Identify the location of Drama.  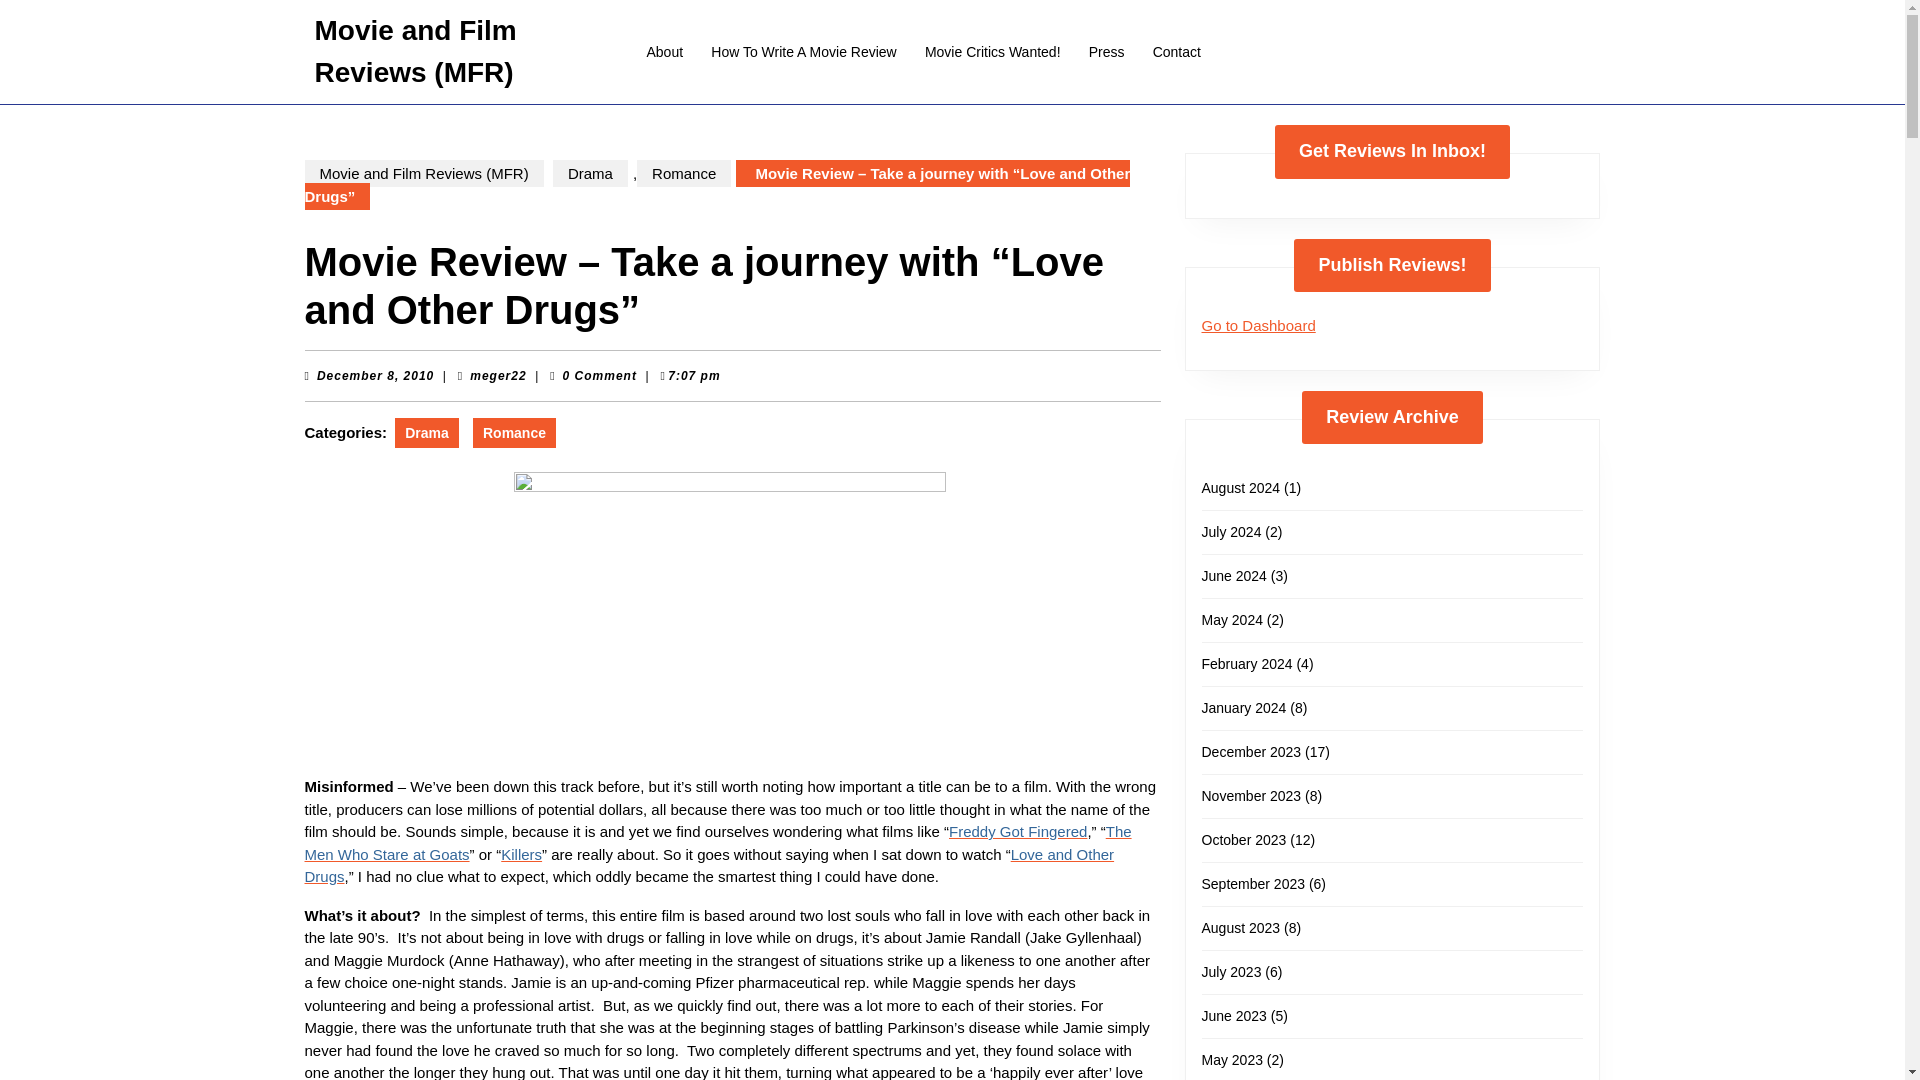
(498, 376).